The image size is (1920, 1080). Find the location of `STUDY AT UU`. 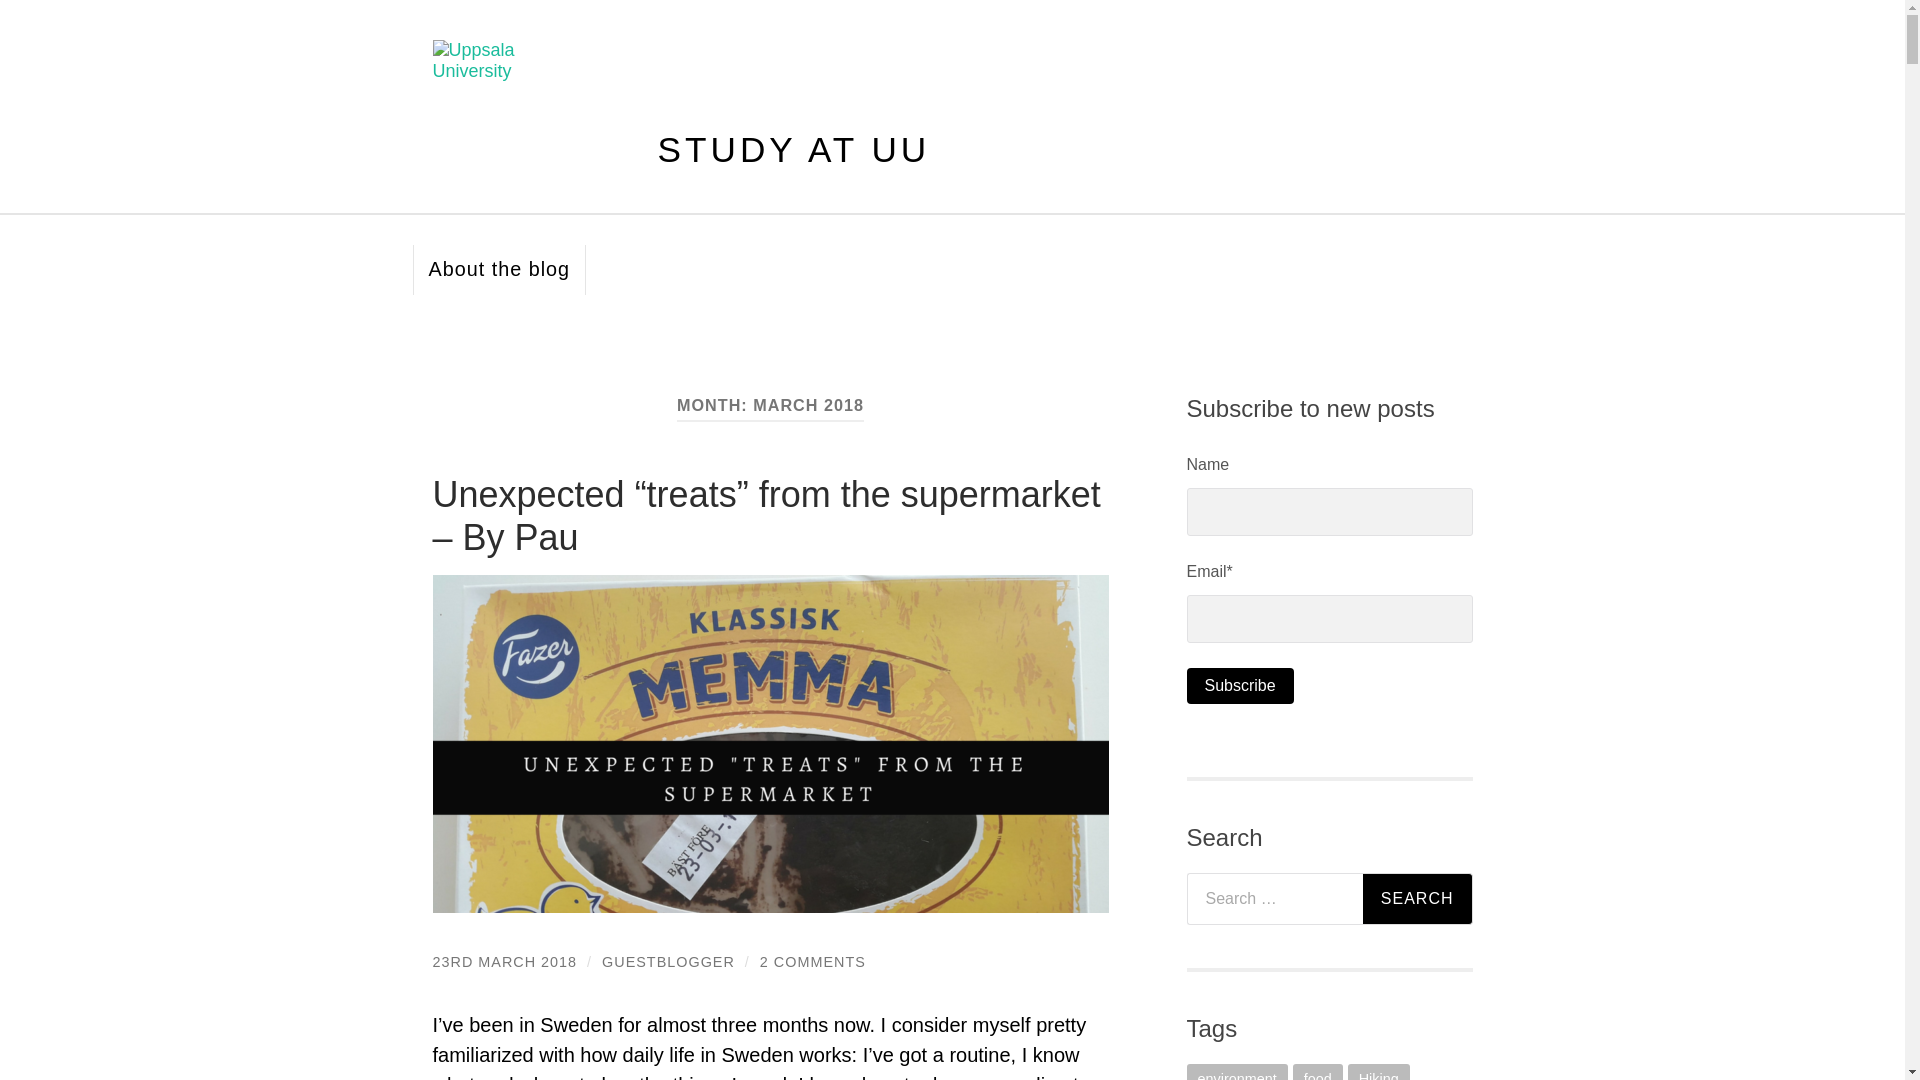

STUDY AT UU is located at coordinates (794, 148).